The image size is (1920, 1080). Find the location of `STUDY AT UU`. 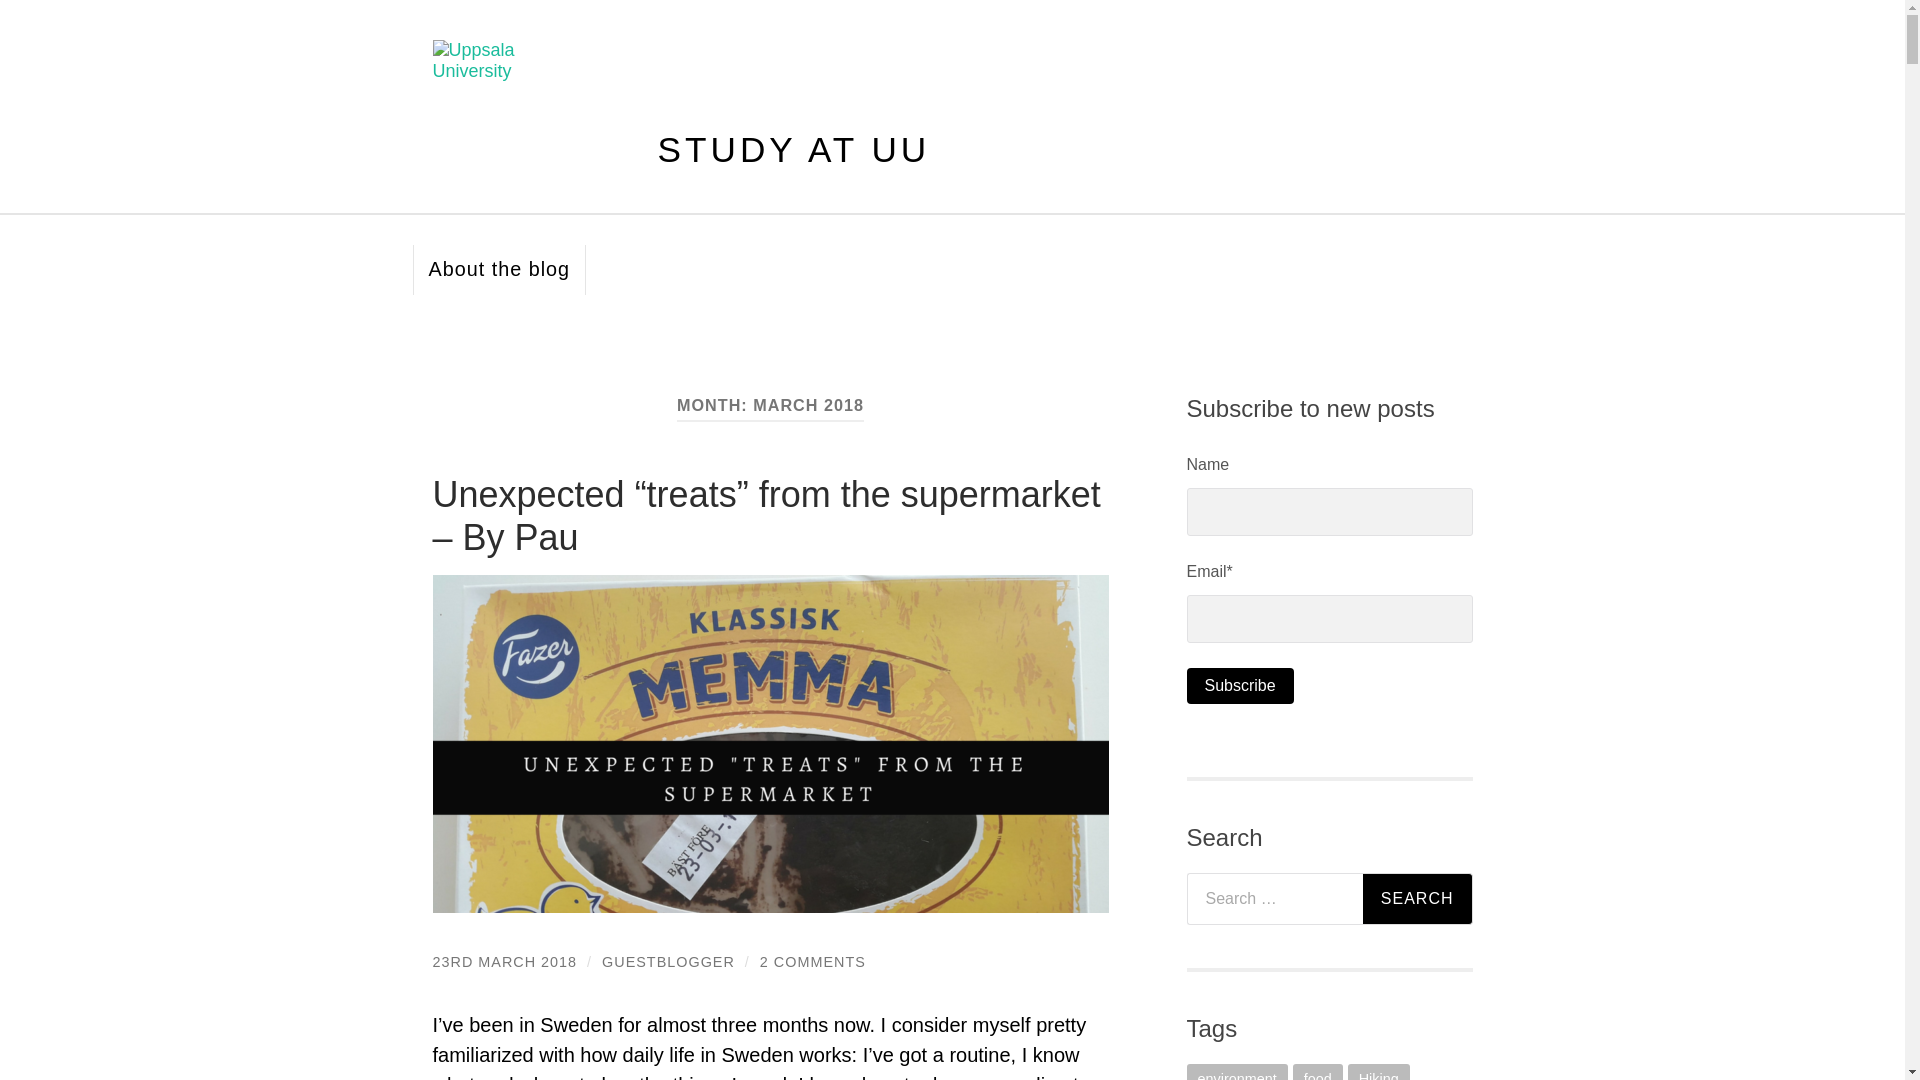

STUDY AT UU is located at coordinates (794, 148).